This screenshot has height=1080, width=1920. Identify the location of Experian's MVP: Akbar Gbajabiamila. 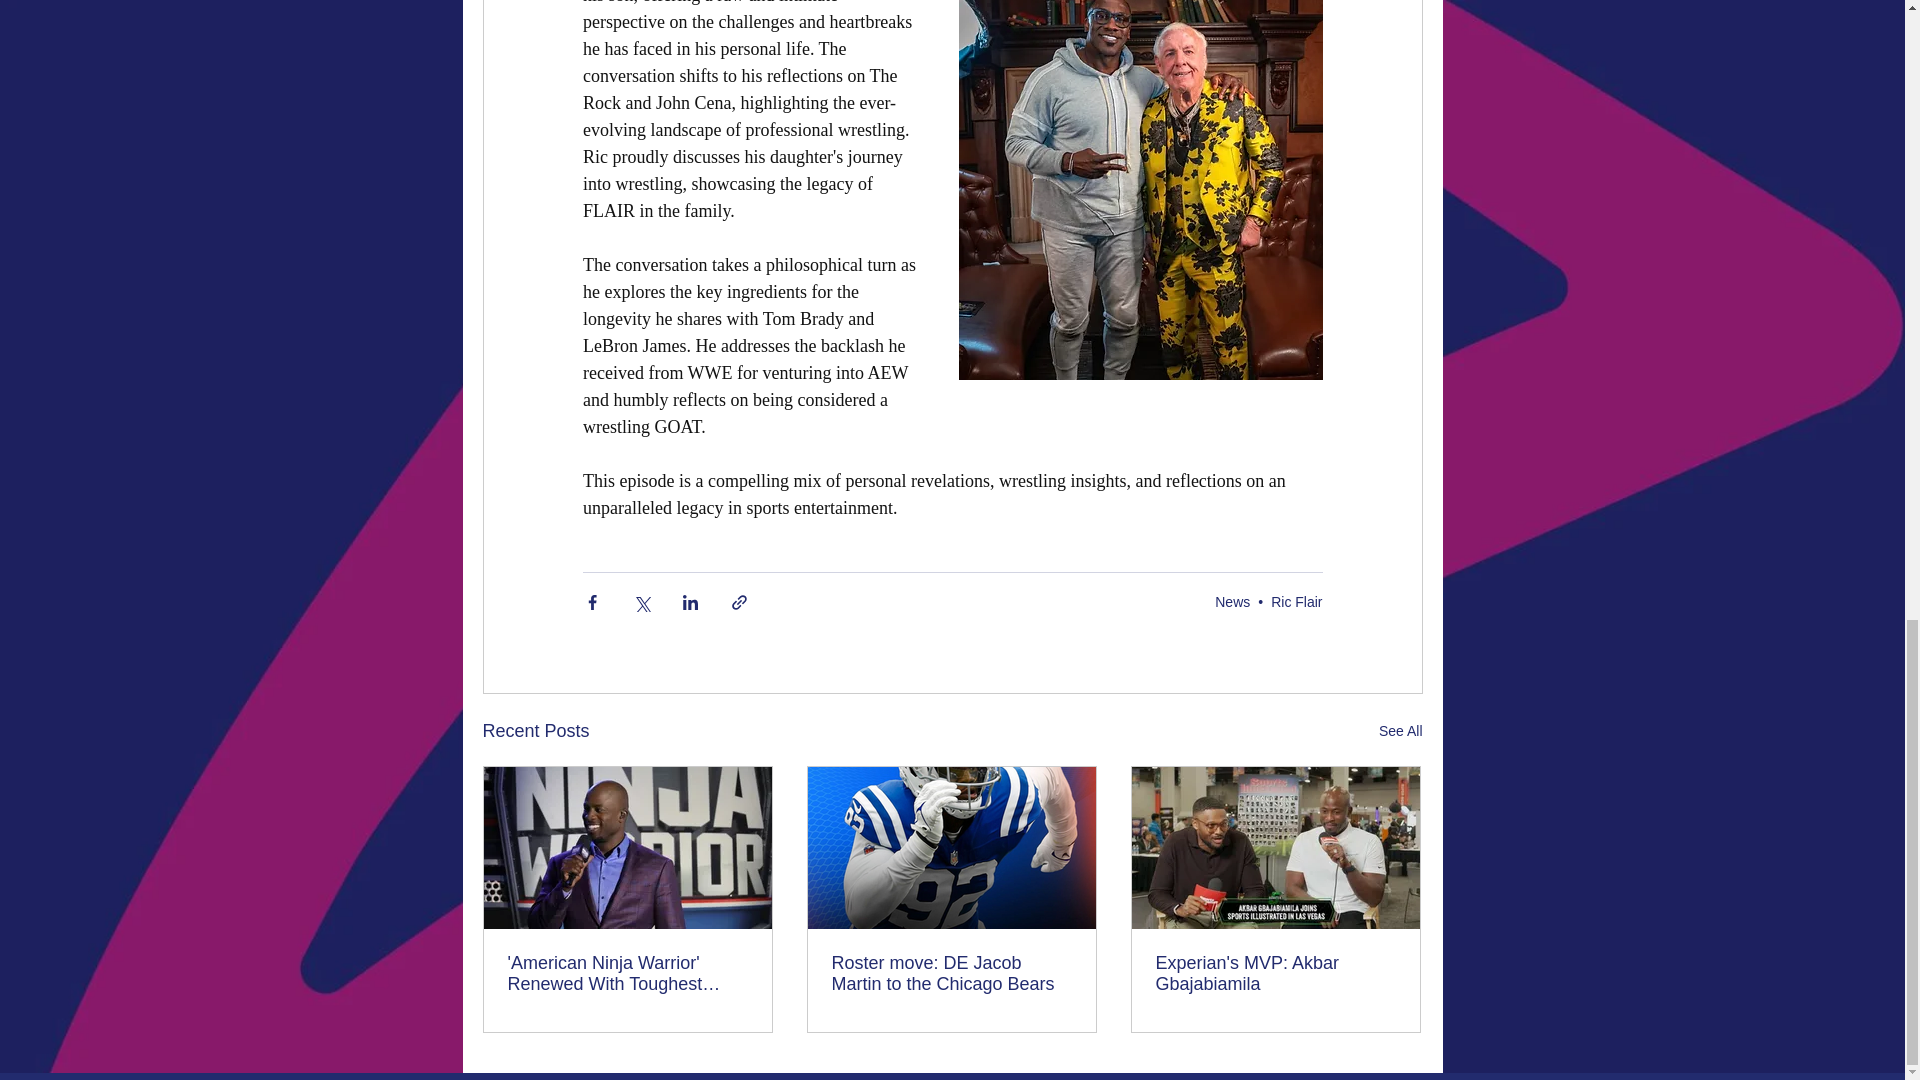
(1275, 973).